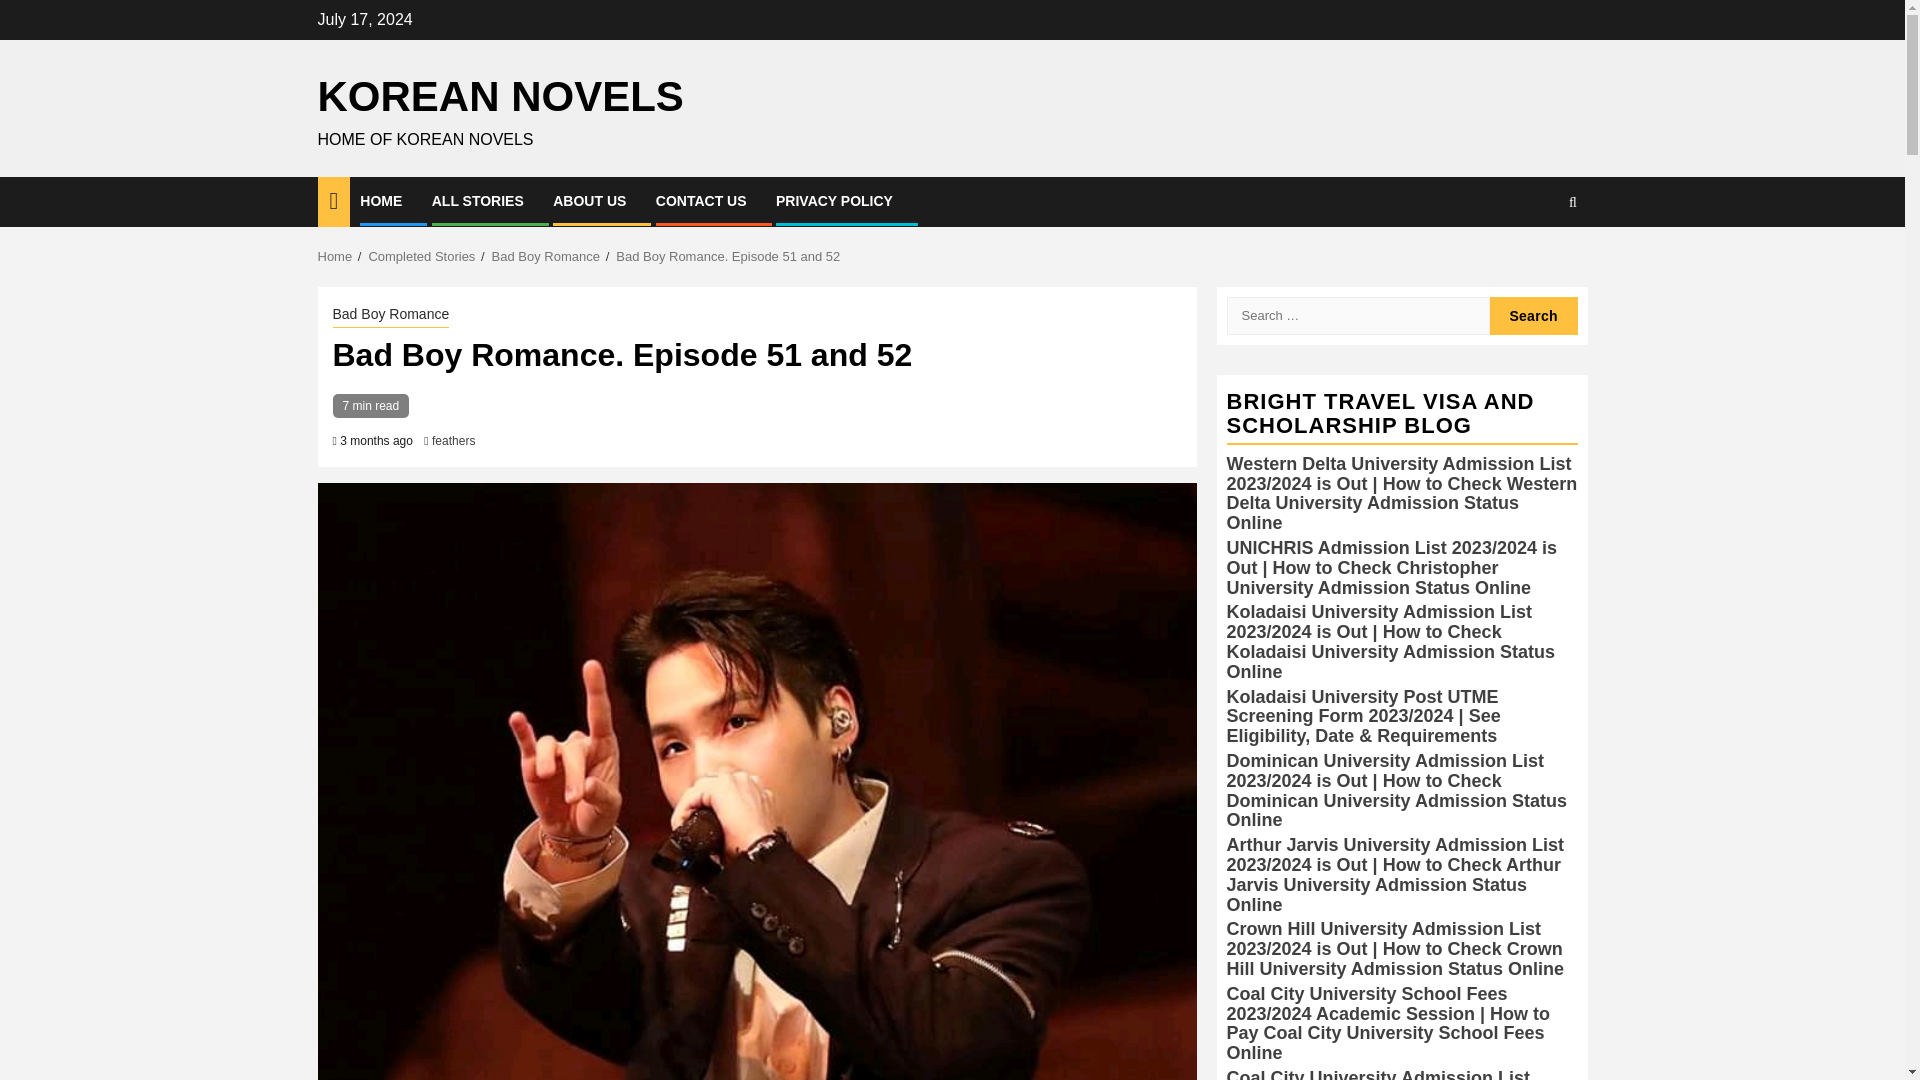 Image resolution: width=1920 pixels, height=1080 pixels. What do you see at coordinates (701, 201) in the screenshot?
I see `CONTACT US` at bounding box center [701, 201].